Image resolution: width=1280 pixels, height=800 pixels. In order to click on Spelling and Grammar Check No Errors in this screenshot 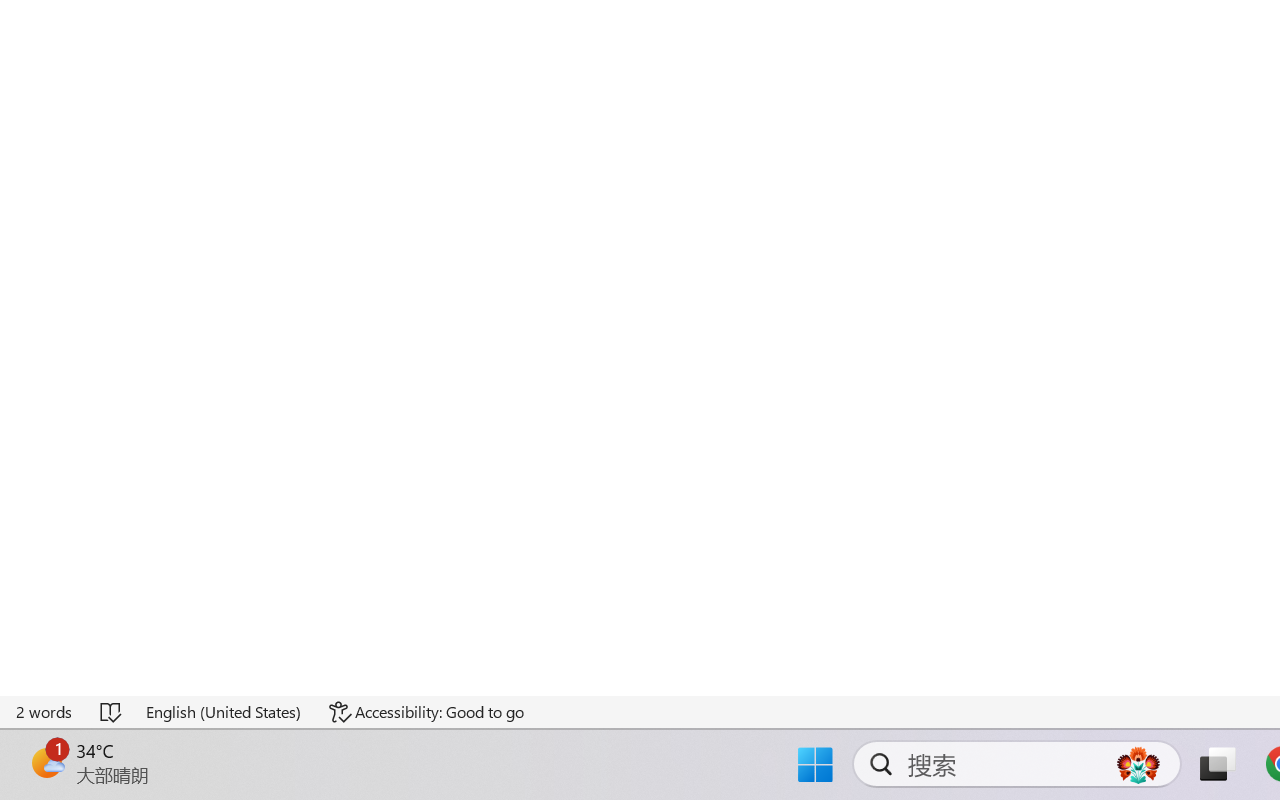, I will do `click(112, 712)`.